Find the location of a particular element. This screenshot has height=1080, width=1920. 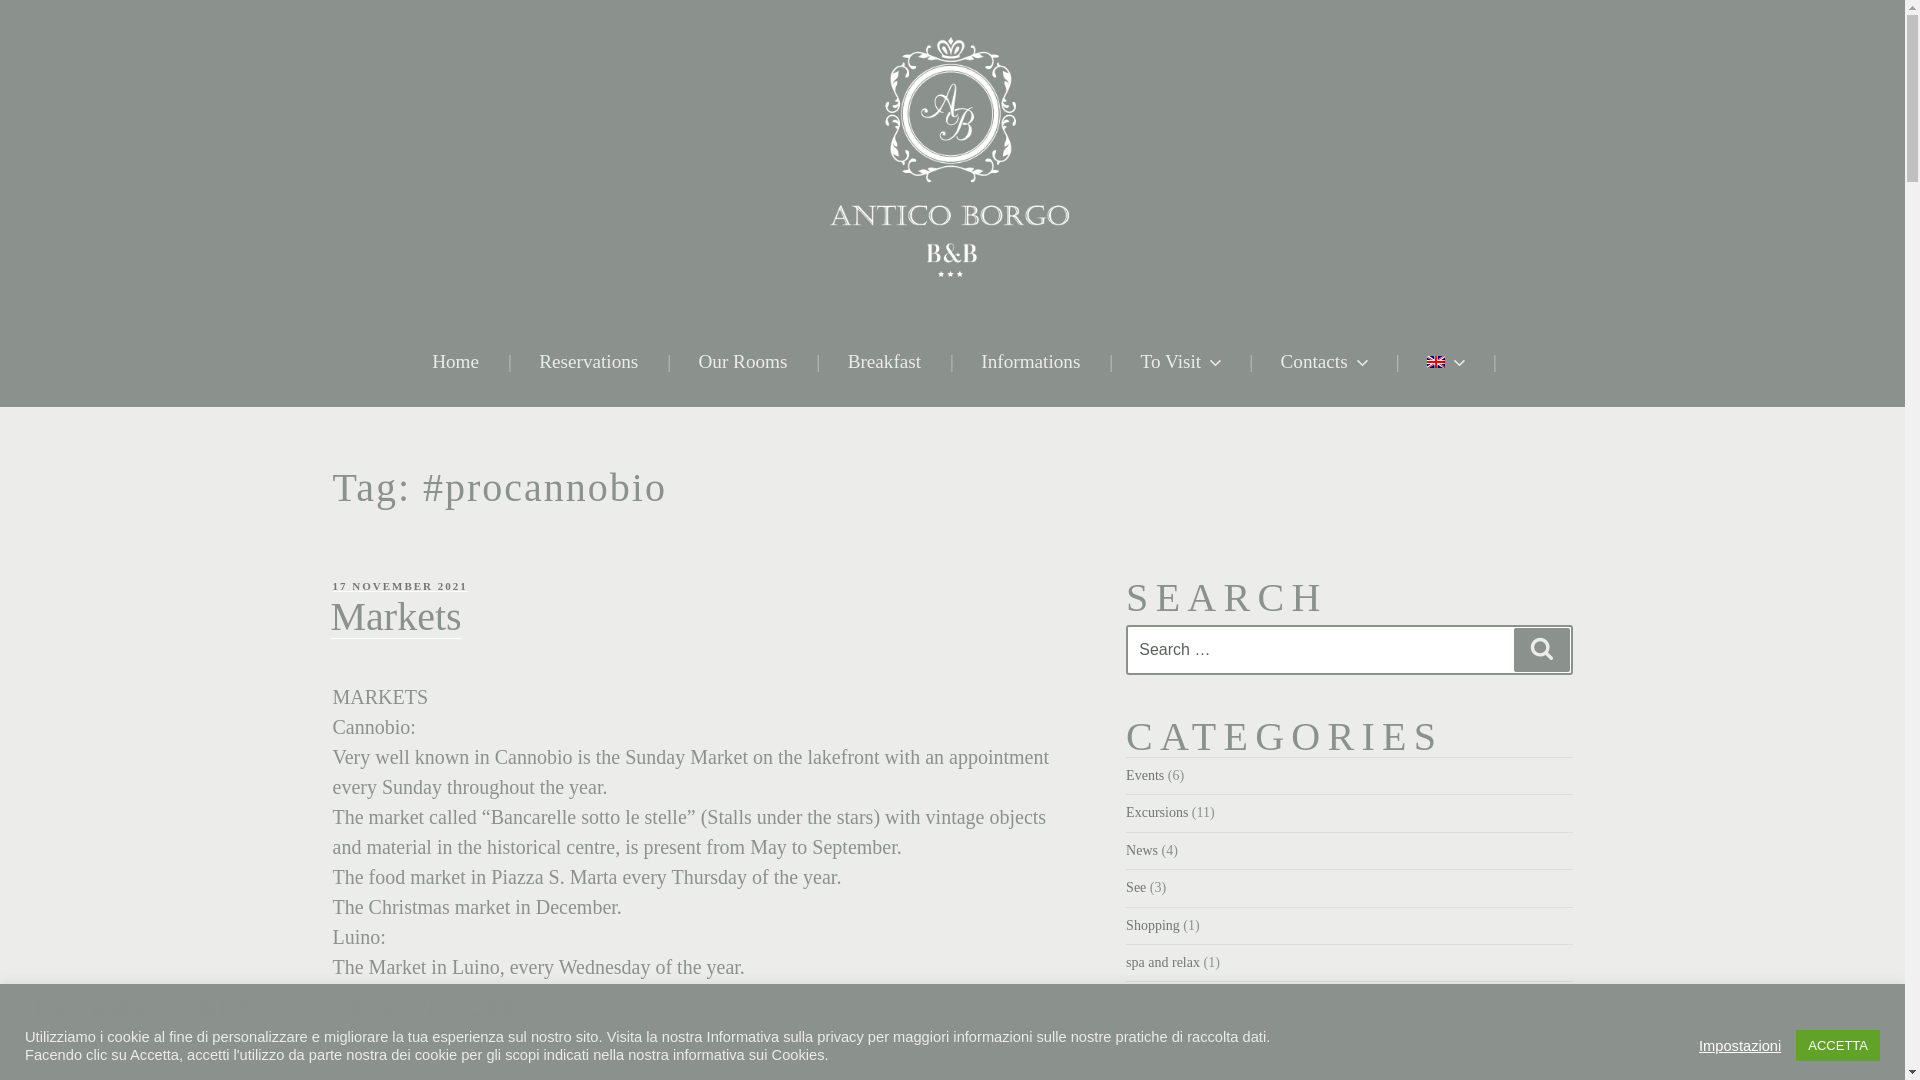

Excursions is located at coordinates (1156, 812).